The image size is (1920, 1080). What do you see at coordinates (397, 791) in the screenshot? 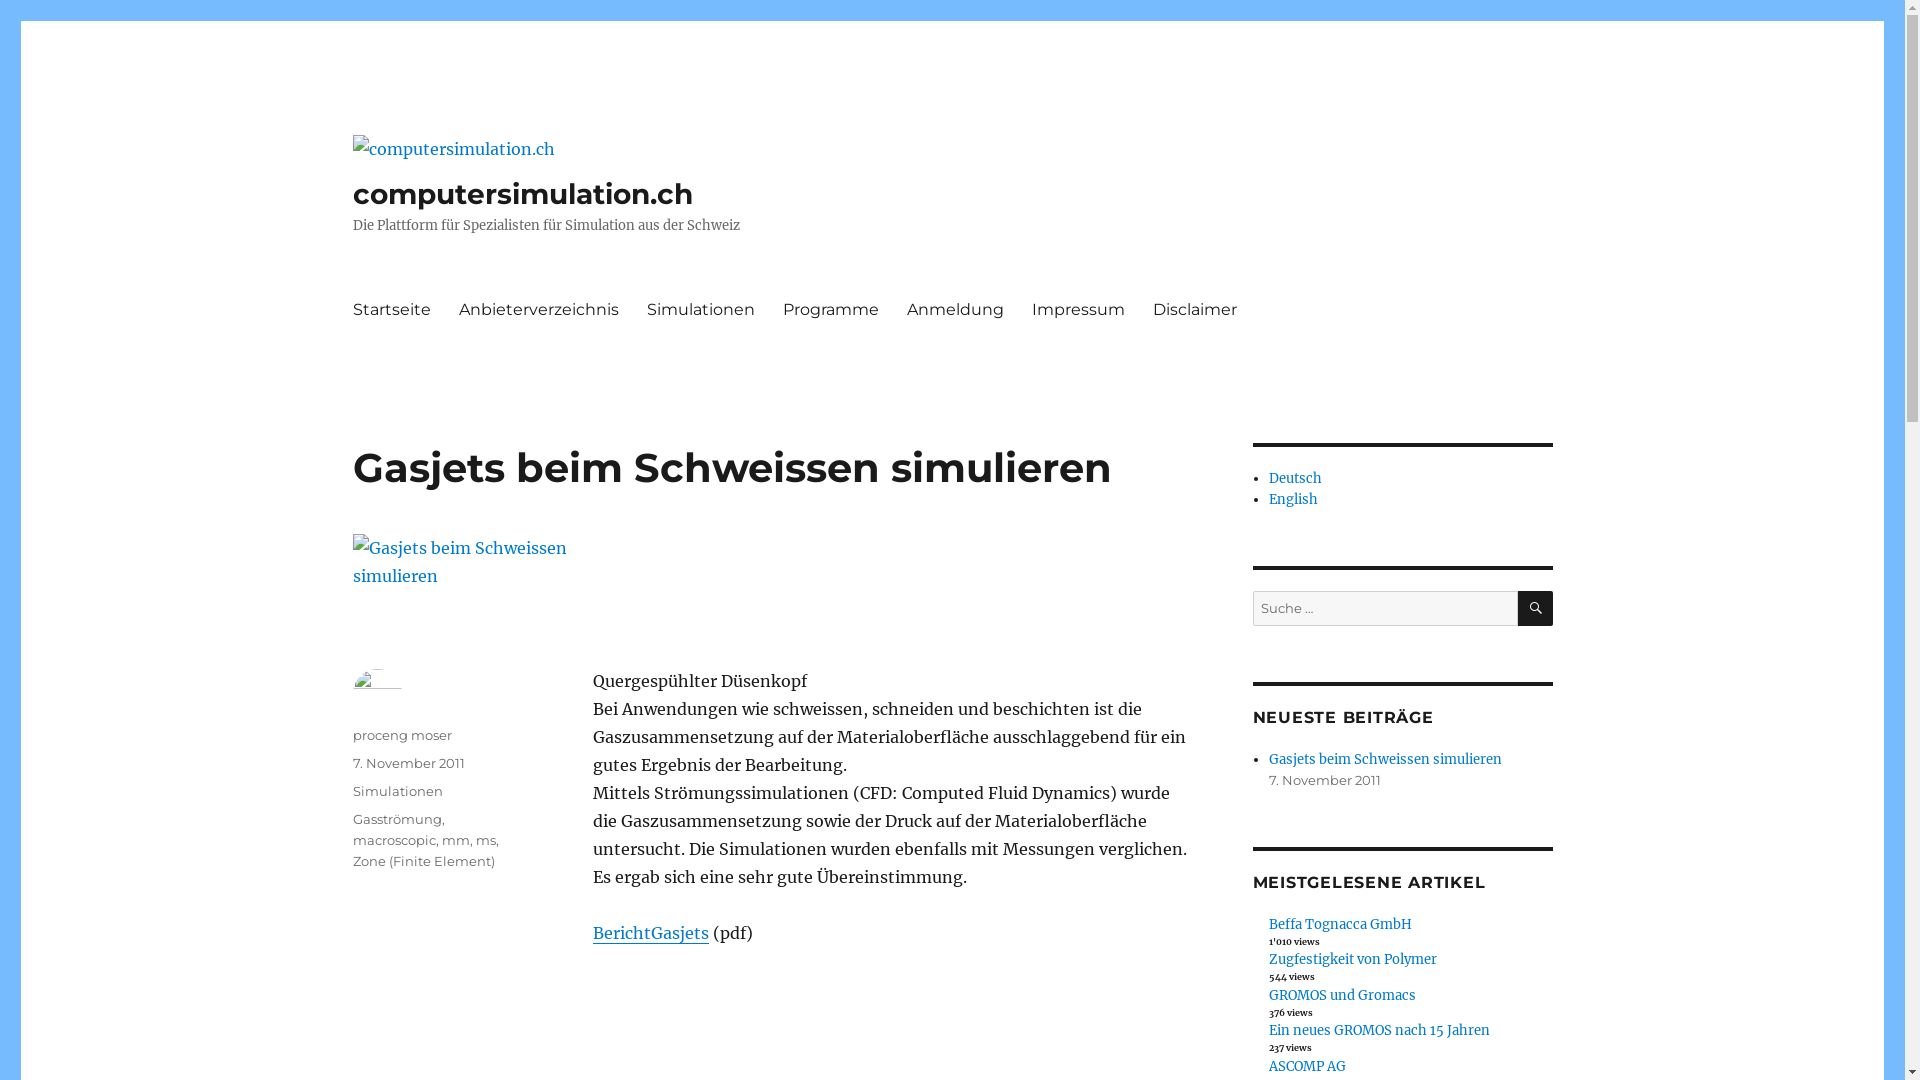
I see `Simulationen` at bounding box center [397, 791].